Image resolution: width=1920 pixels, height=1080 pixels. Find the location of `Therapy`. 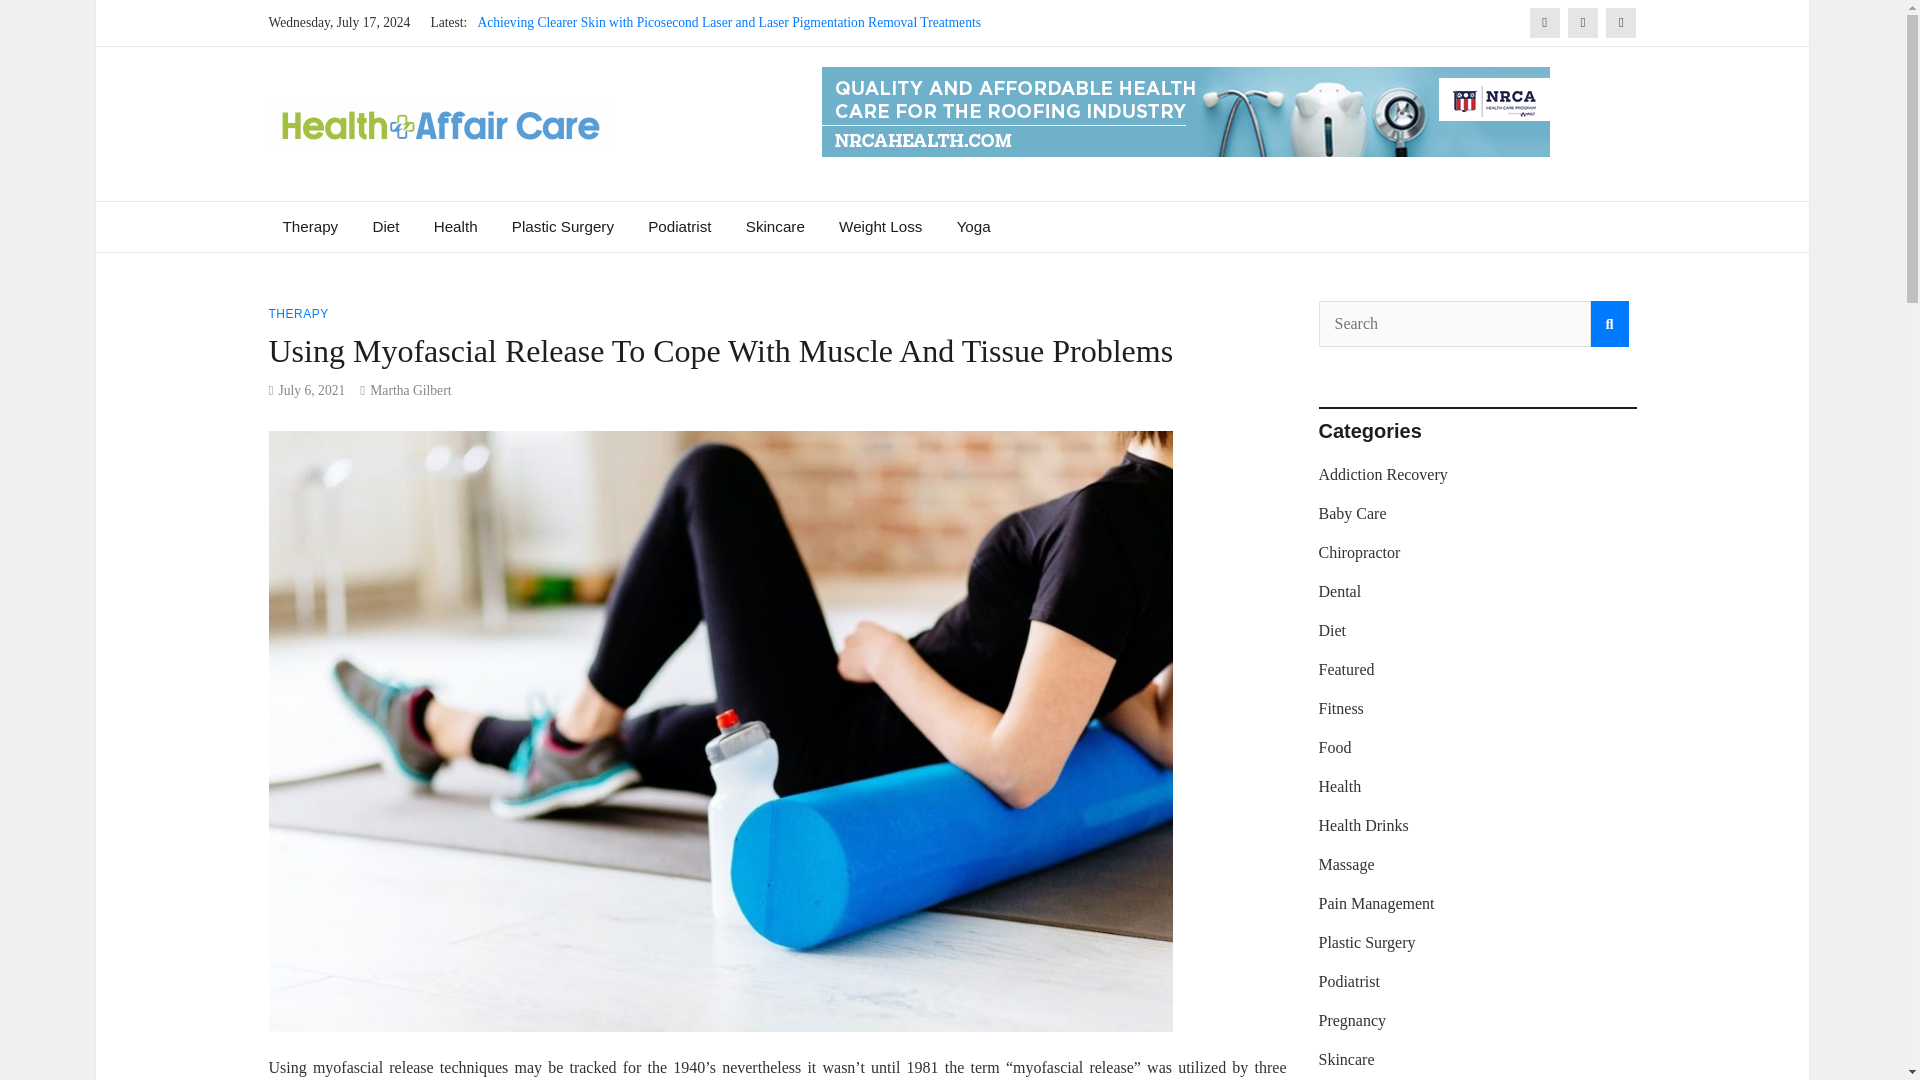

Therapy is located at coordinates (310, 226).